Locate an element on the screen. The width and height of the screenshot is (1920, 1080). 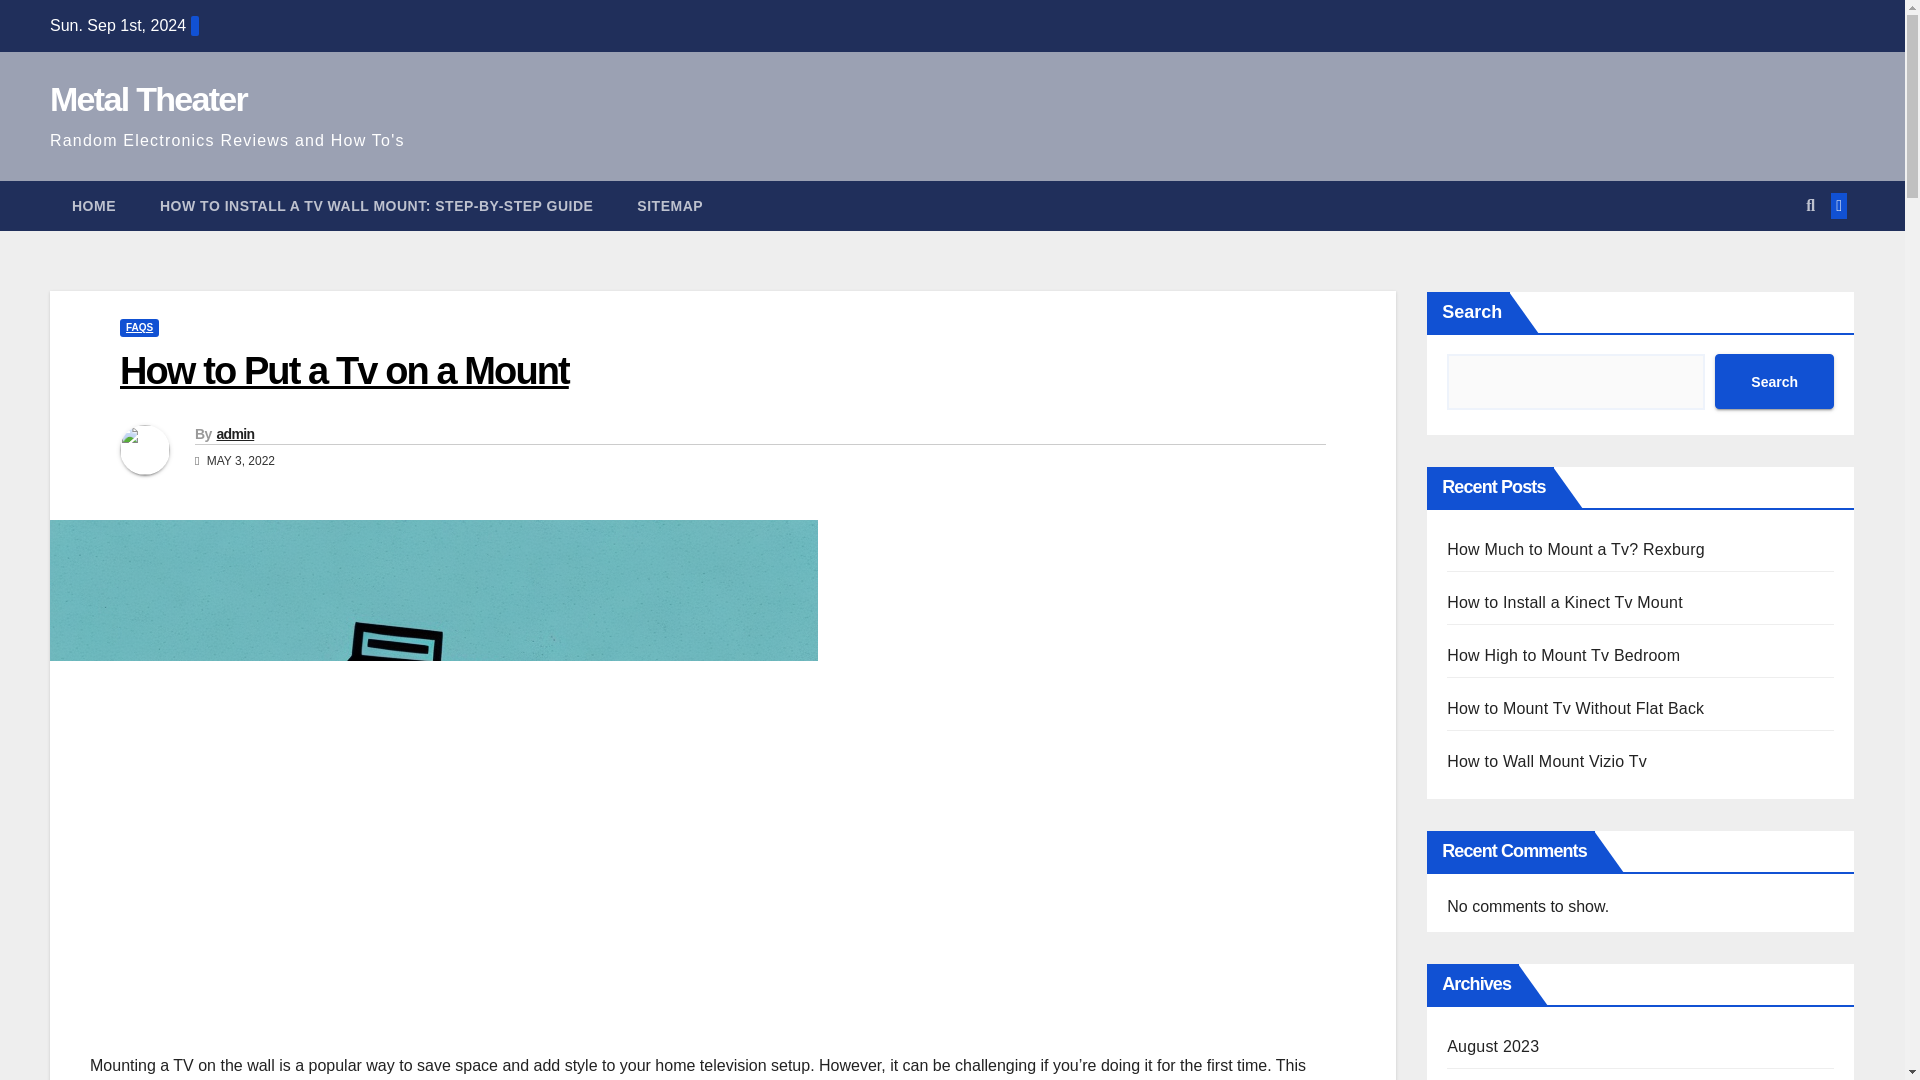
HOME is located at coordinates (94, 206).